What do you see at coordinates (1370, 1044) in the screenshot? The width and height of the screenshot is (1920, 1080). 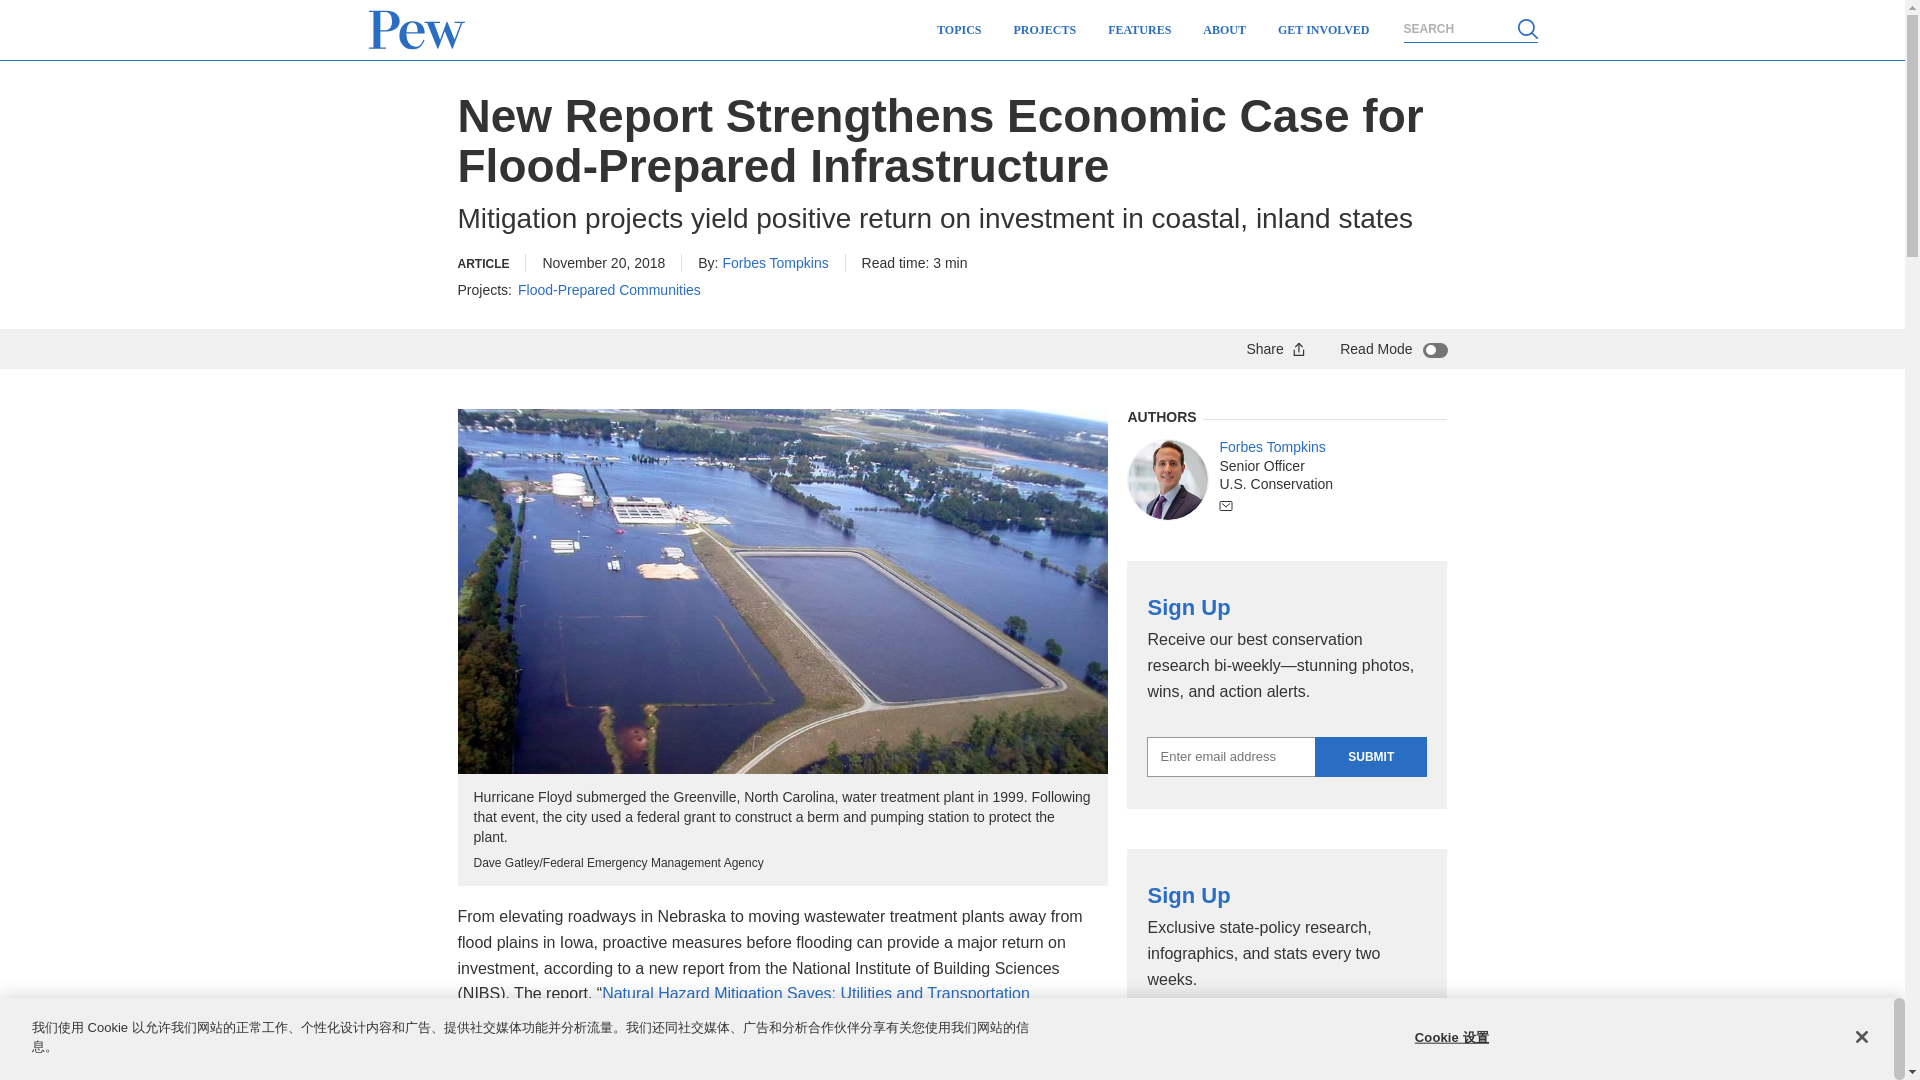 I see `Submit` at bounding box center [1370, 1044].